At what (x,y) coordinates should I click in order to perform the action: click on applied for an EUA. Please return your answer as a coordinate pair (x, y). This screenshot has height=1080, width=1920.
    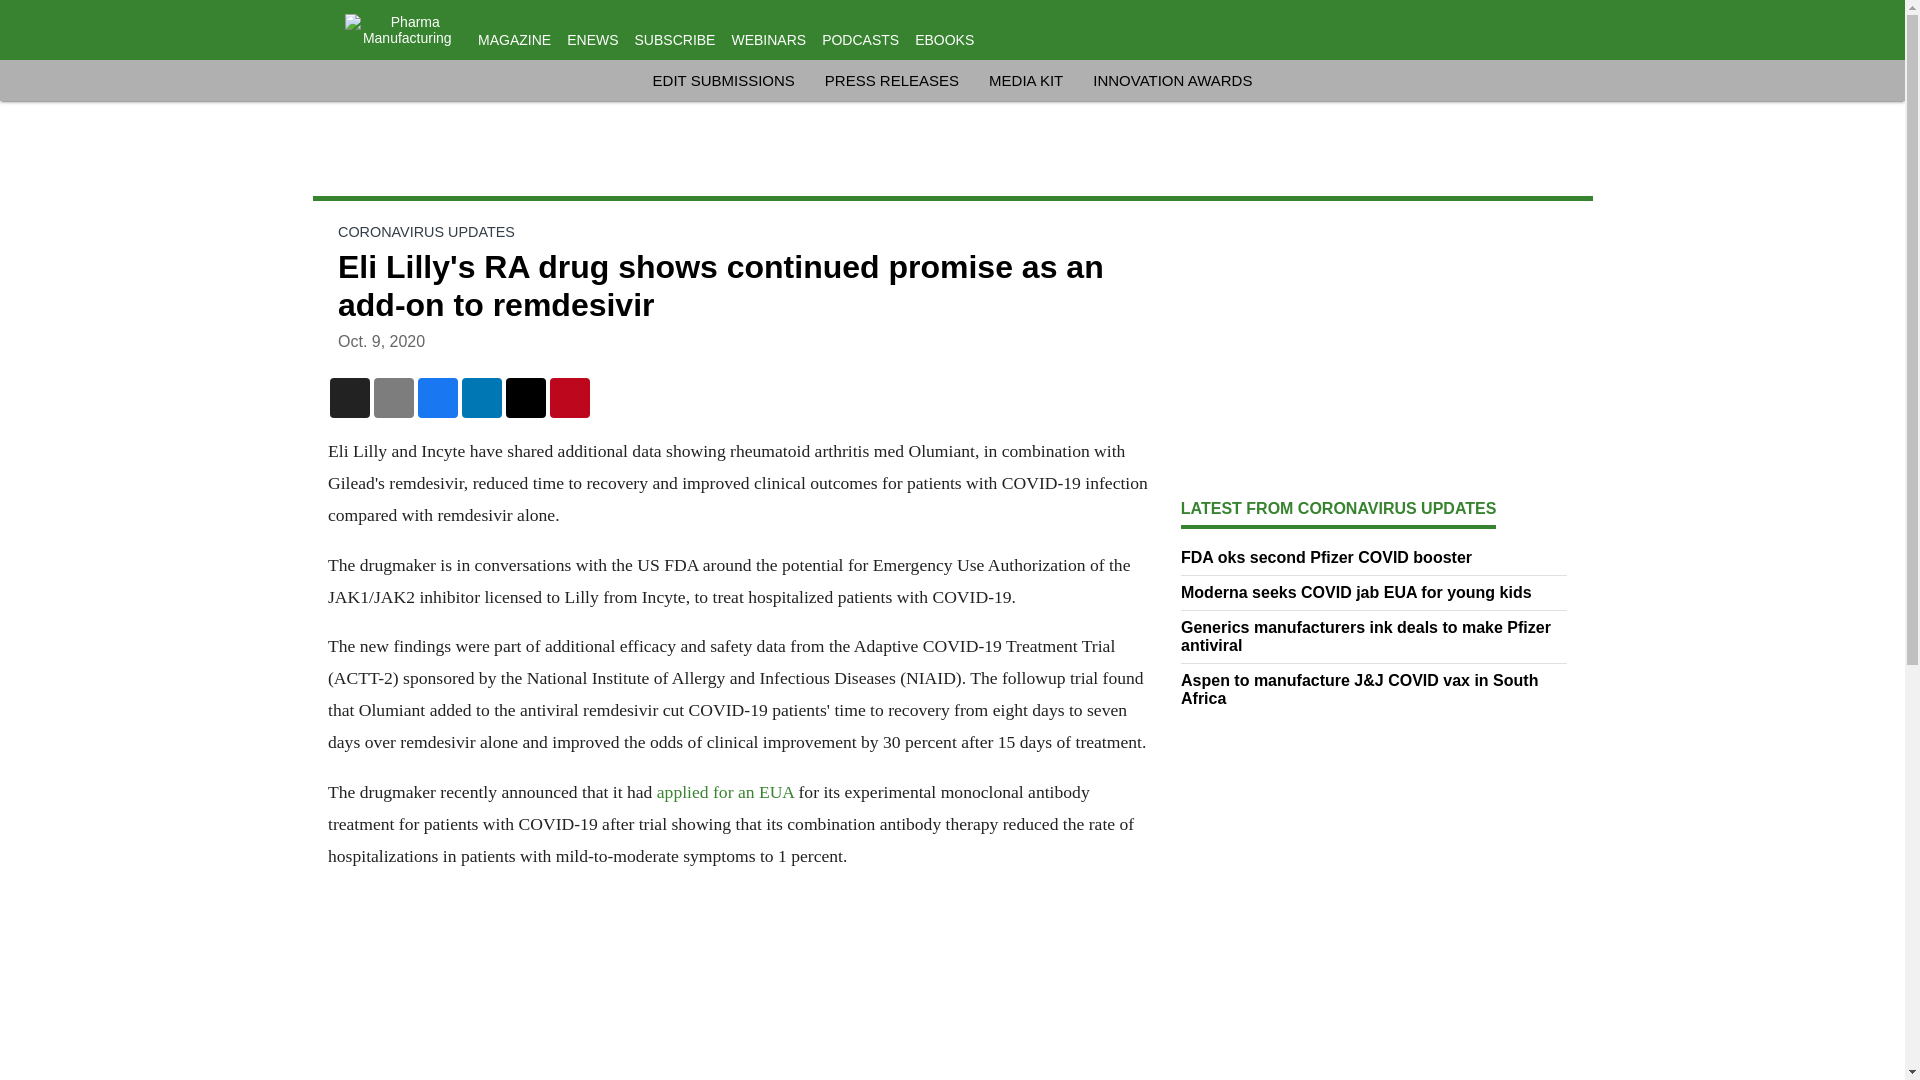
    Looking at the image, I should click on (724, 792).